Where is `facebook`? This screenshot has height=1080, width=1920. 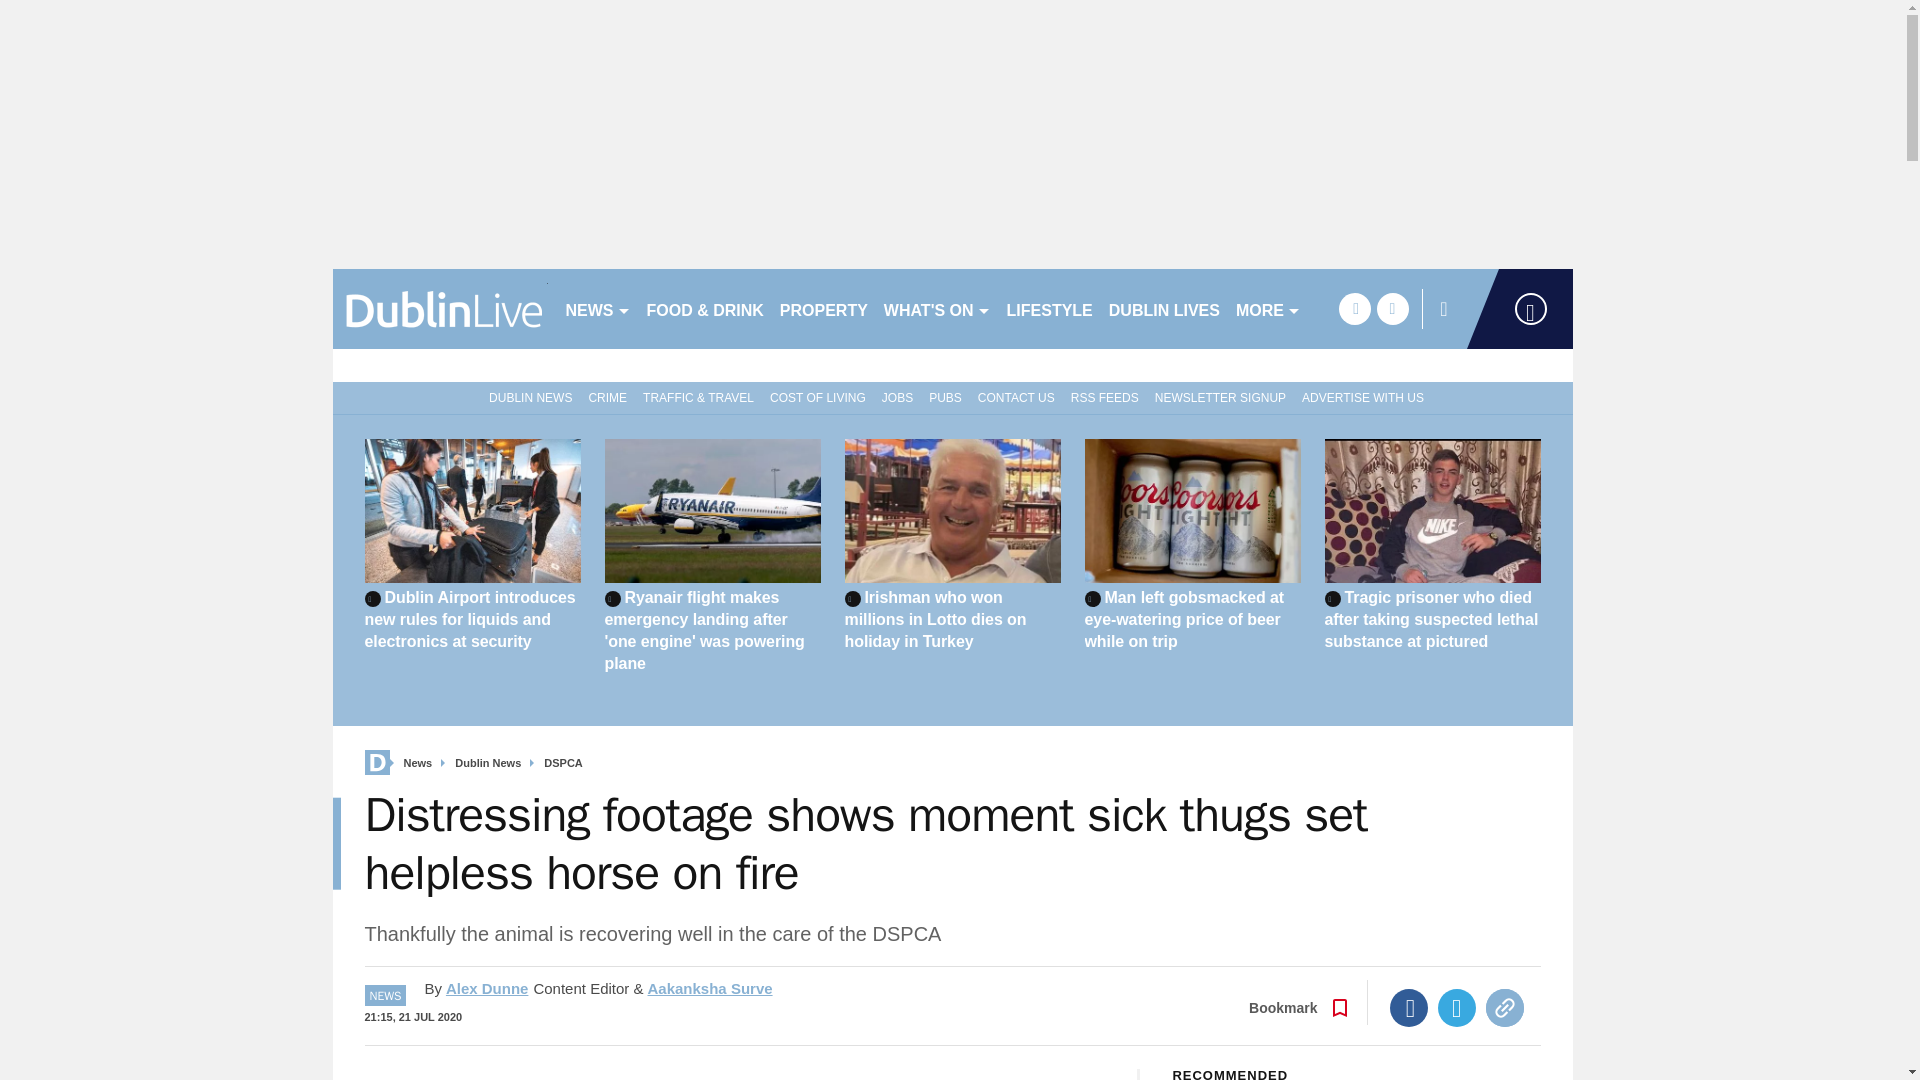 facebook is located at coordinates (1354, 308).